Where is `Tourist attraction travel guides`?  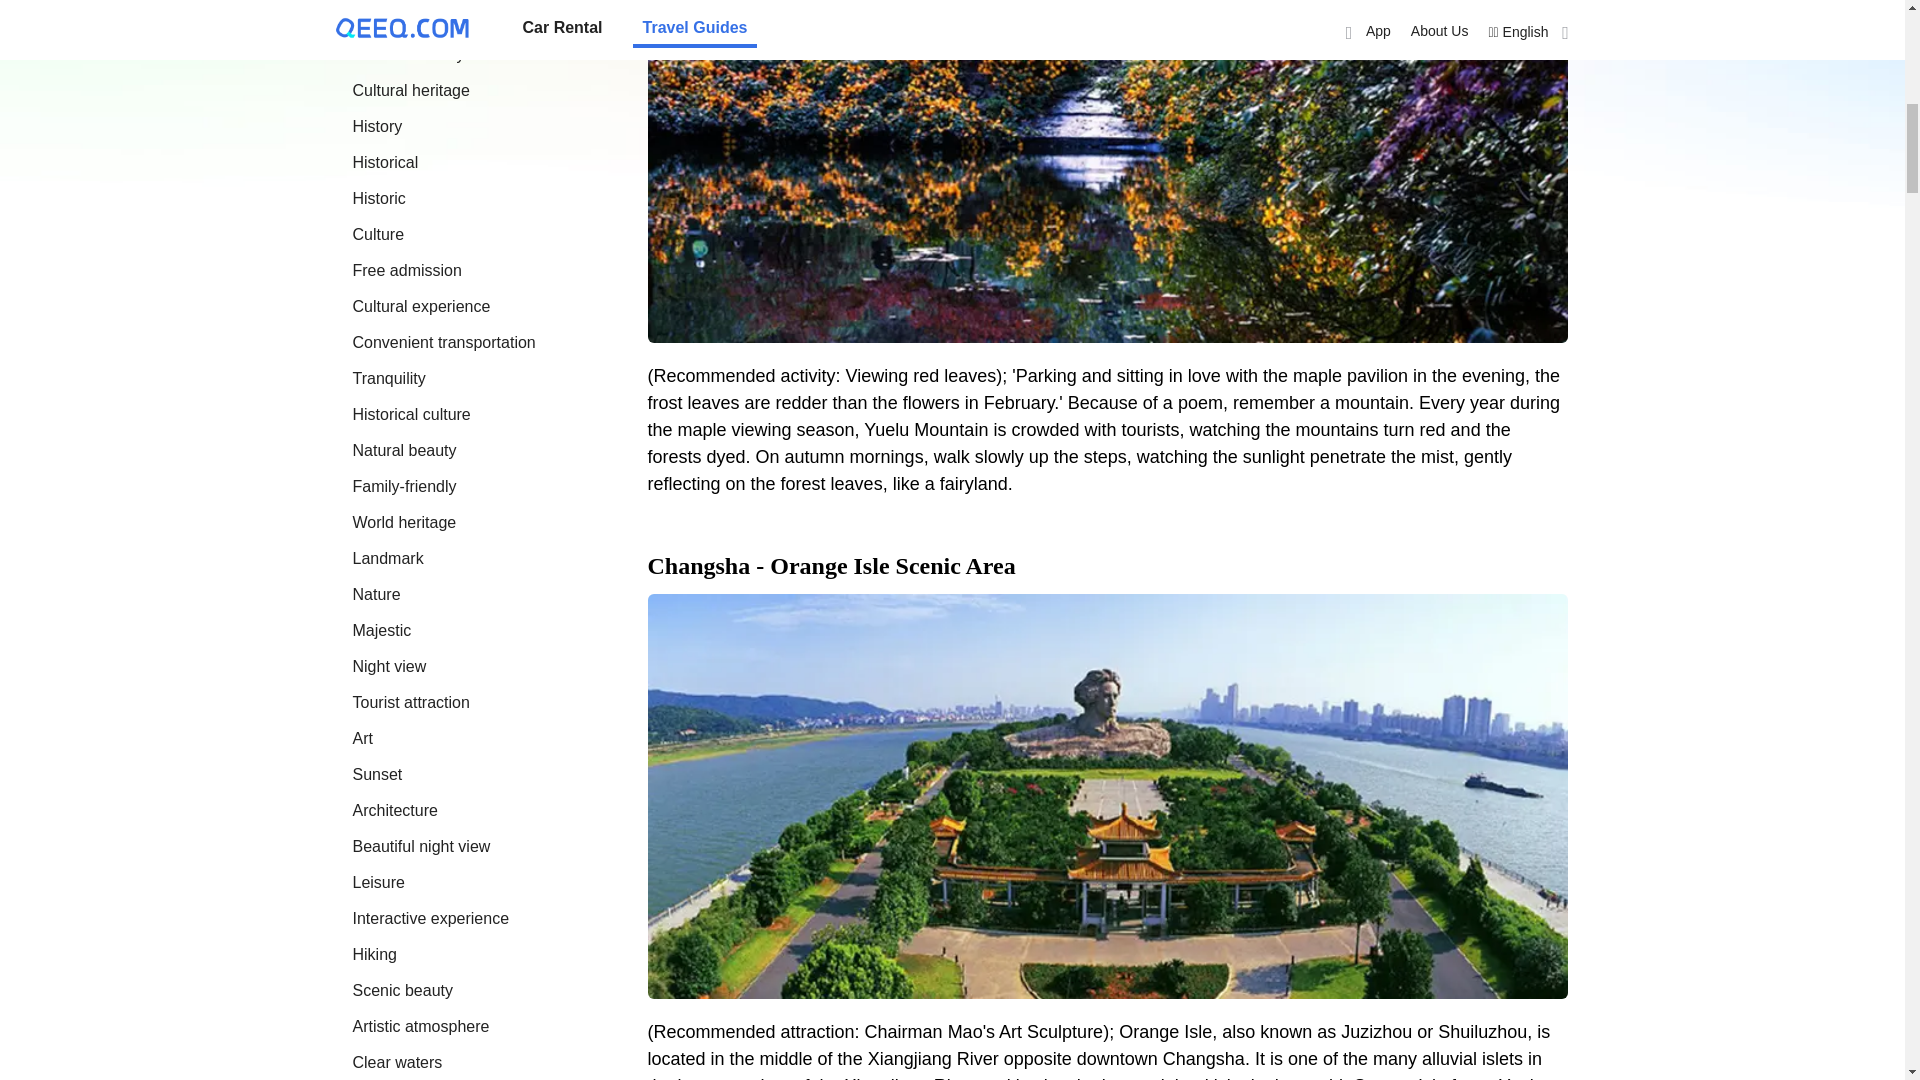
Tourist attraction travel guides is located at coordinates (410, 702).